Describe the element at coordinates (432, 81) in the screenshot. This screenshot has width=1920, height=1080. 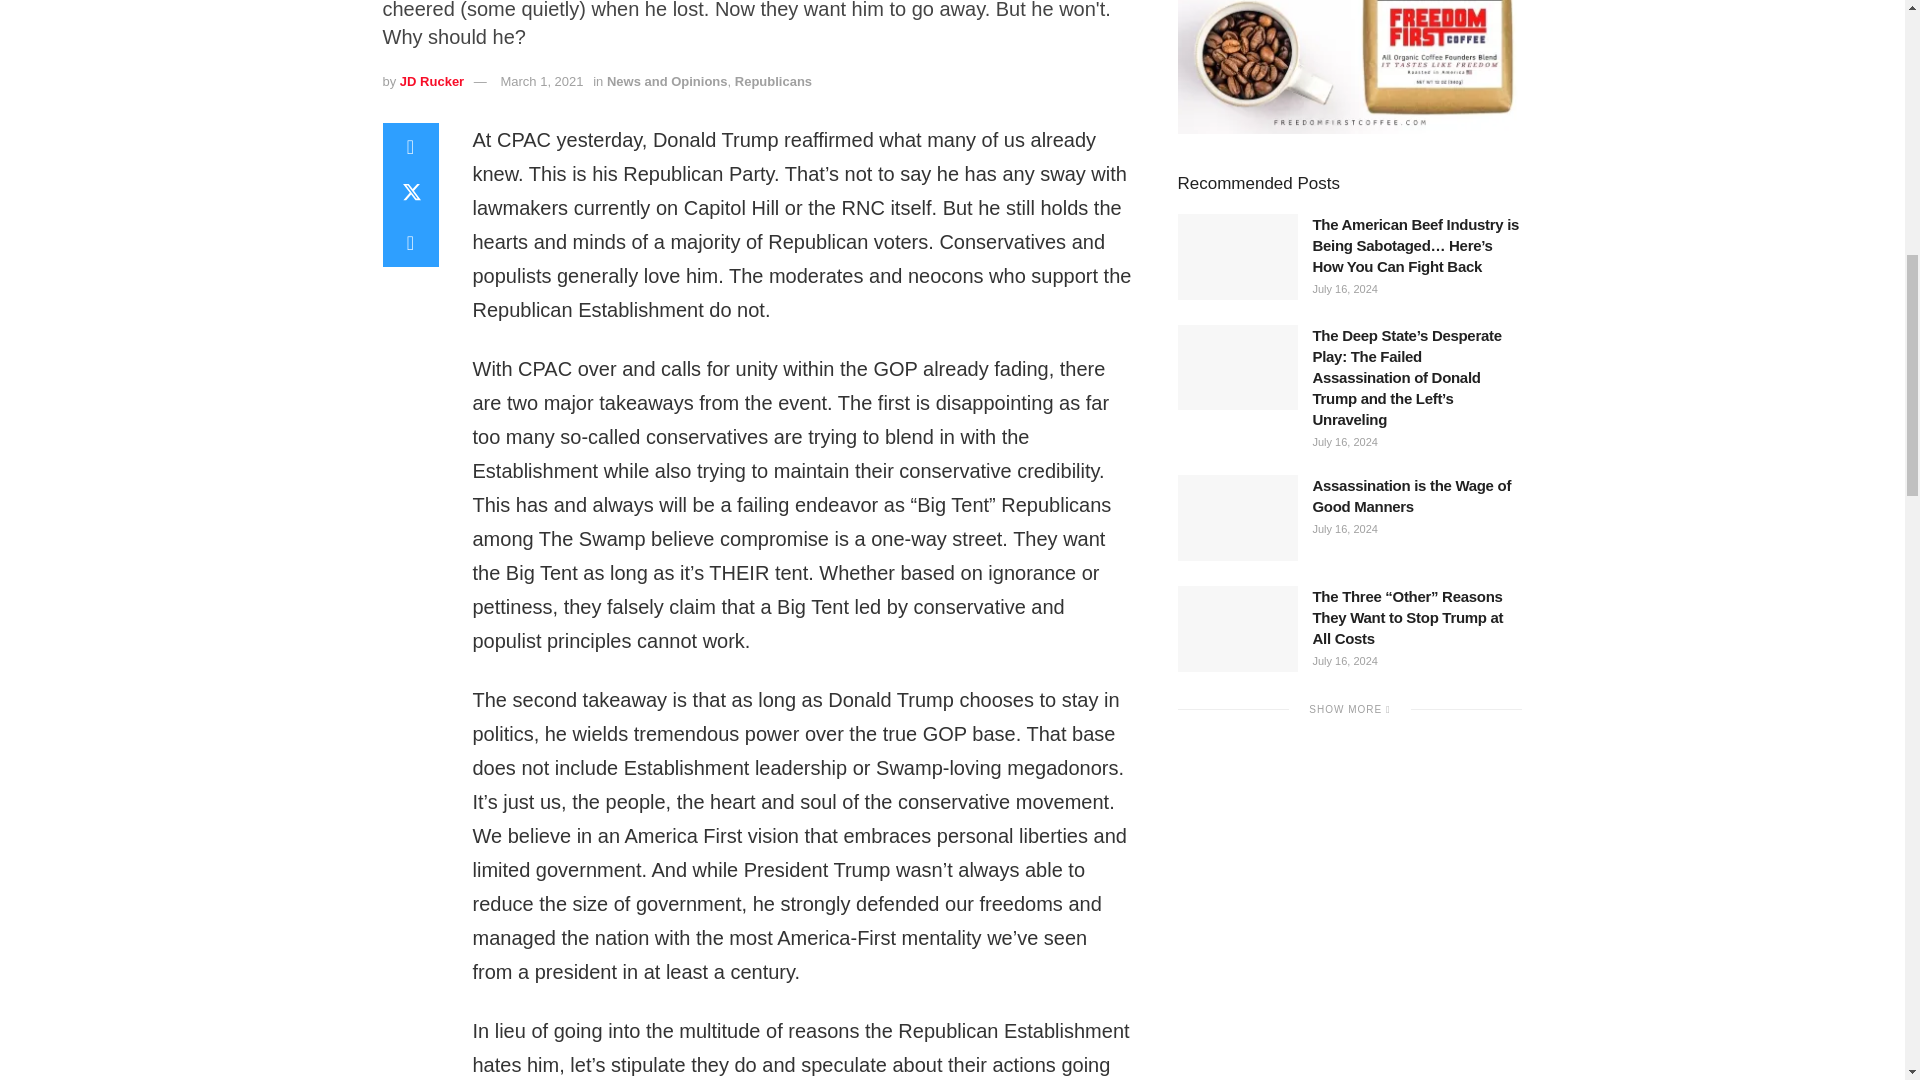
I see `JD Rucker` at that location.